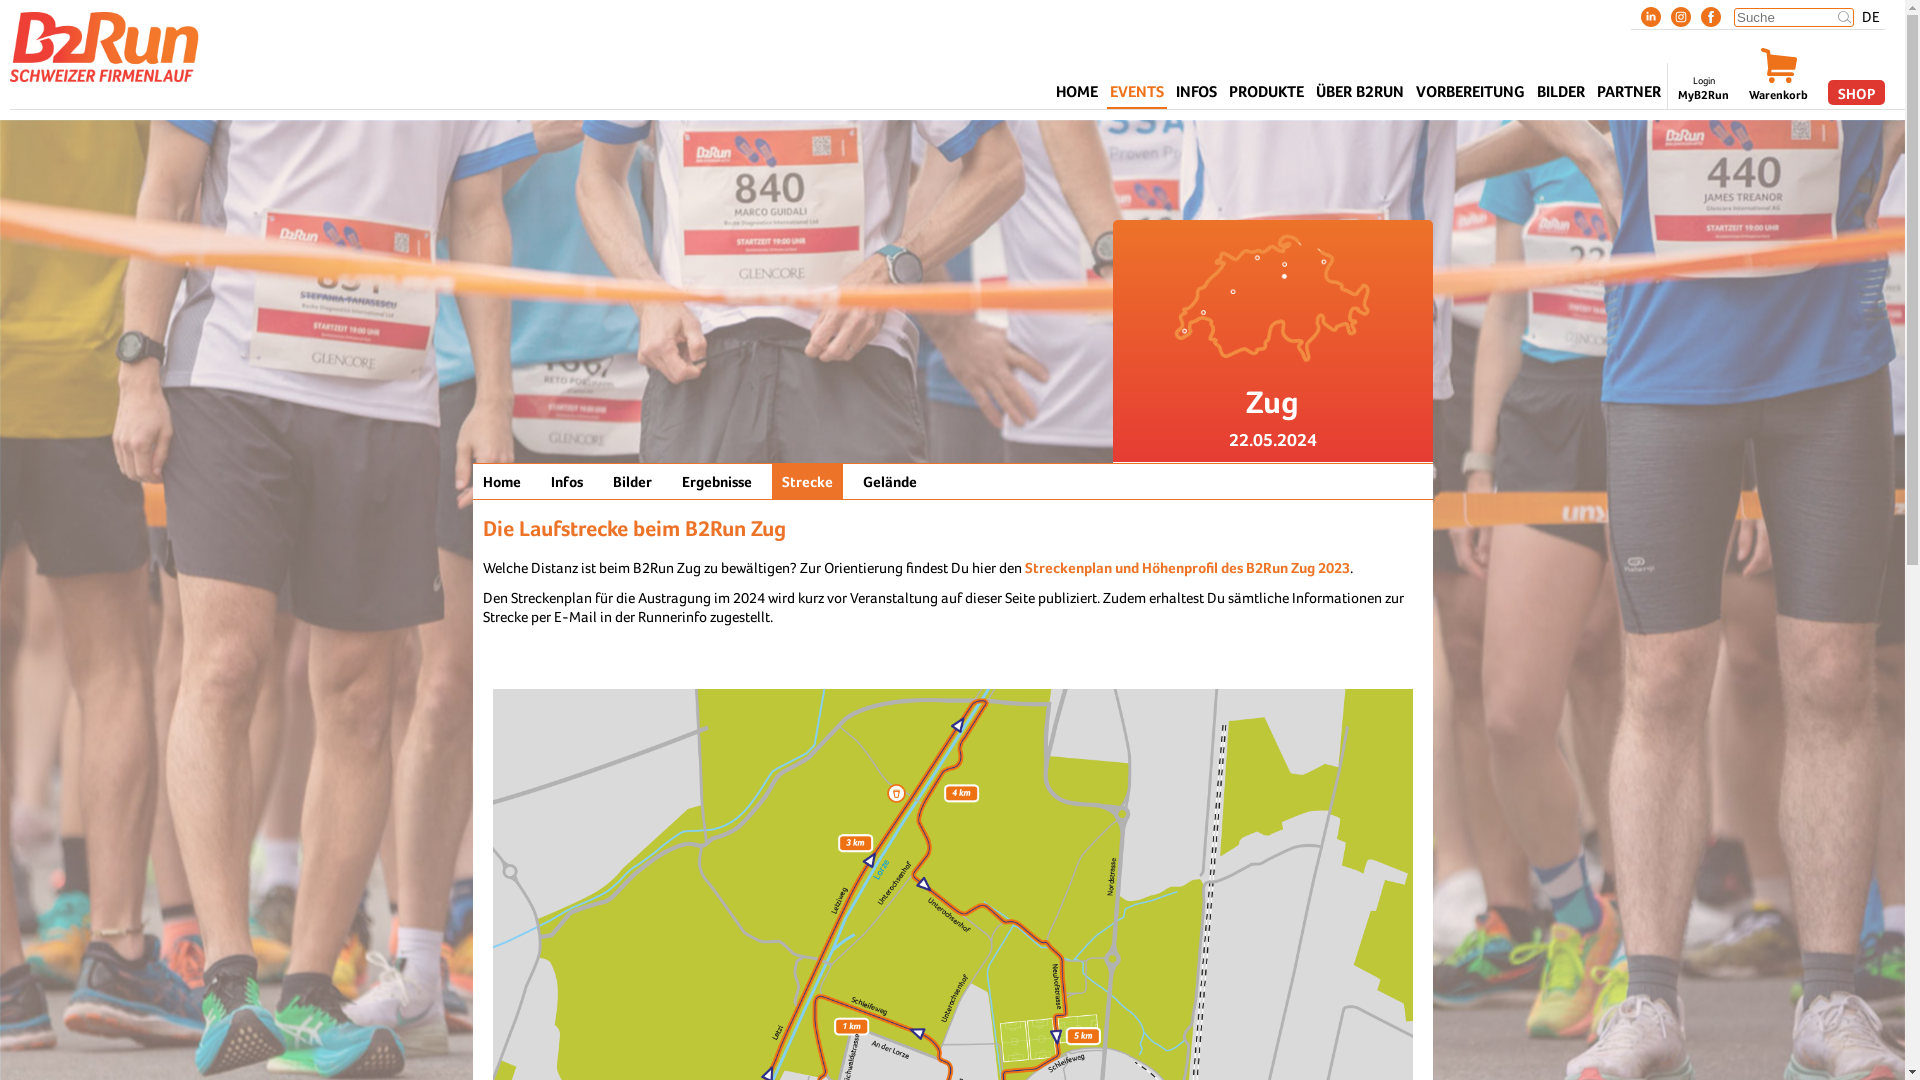  Describe the element at coordinates (1844, 18) in the screenshot. I see `x` at that location.